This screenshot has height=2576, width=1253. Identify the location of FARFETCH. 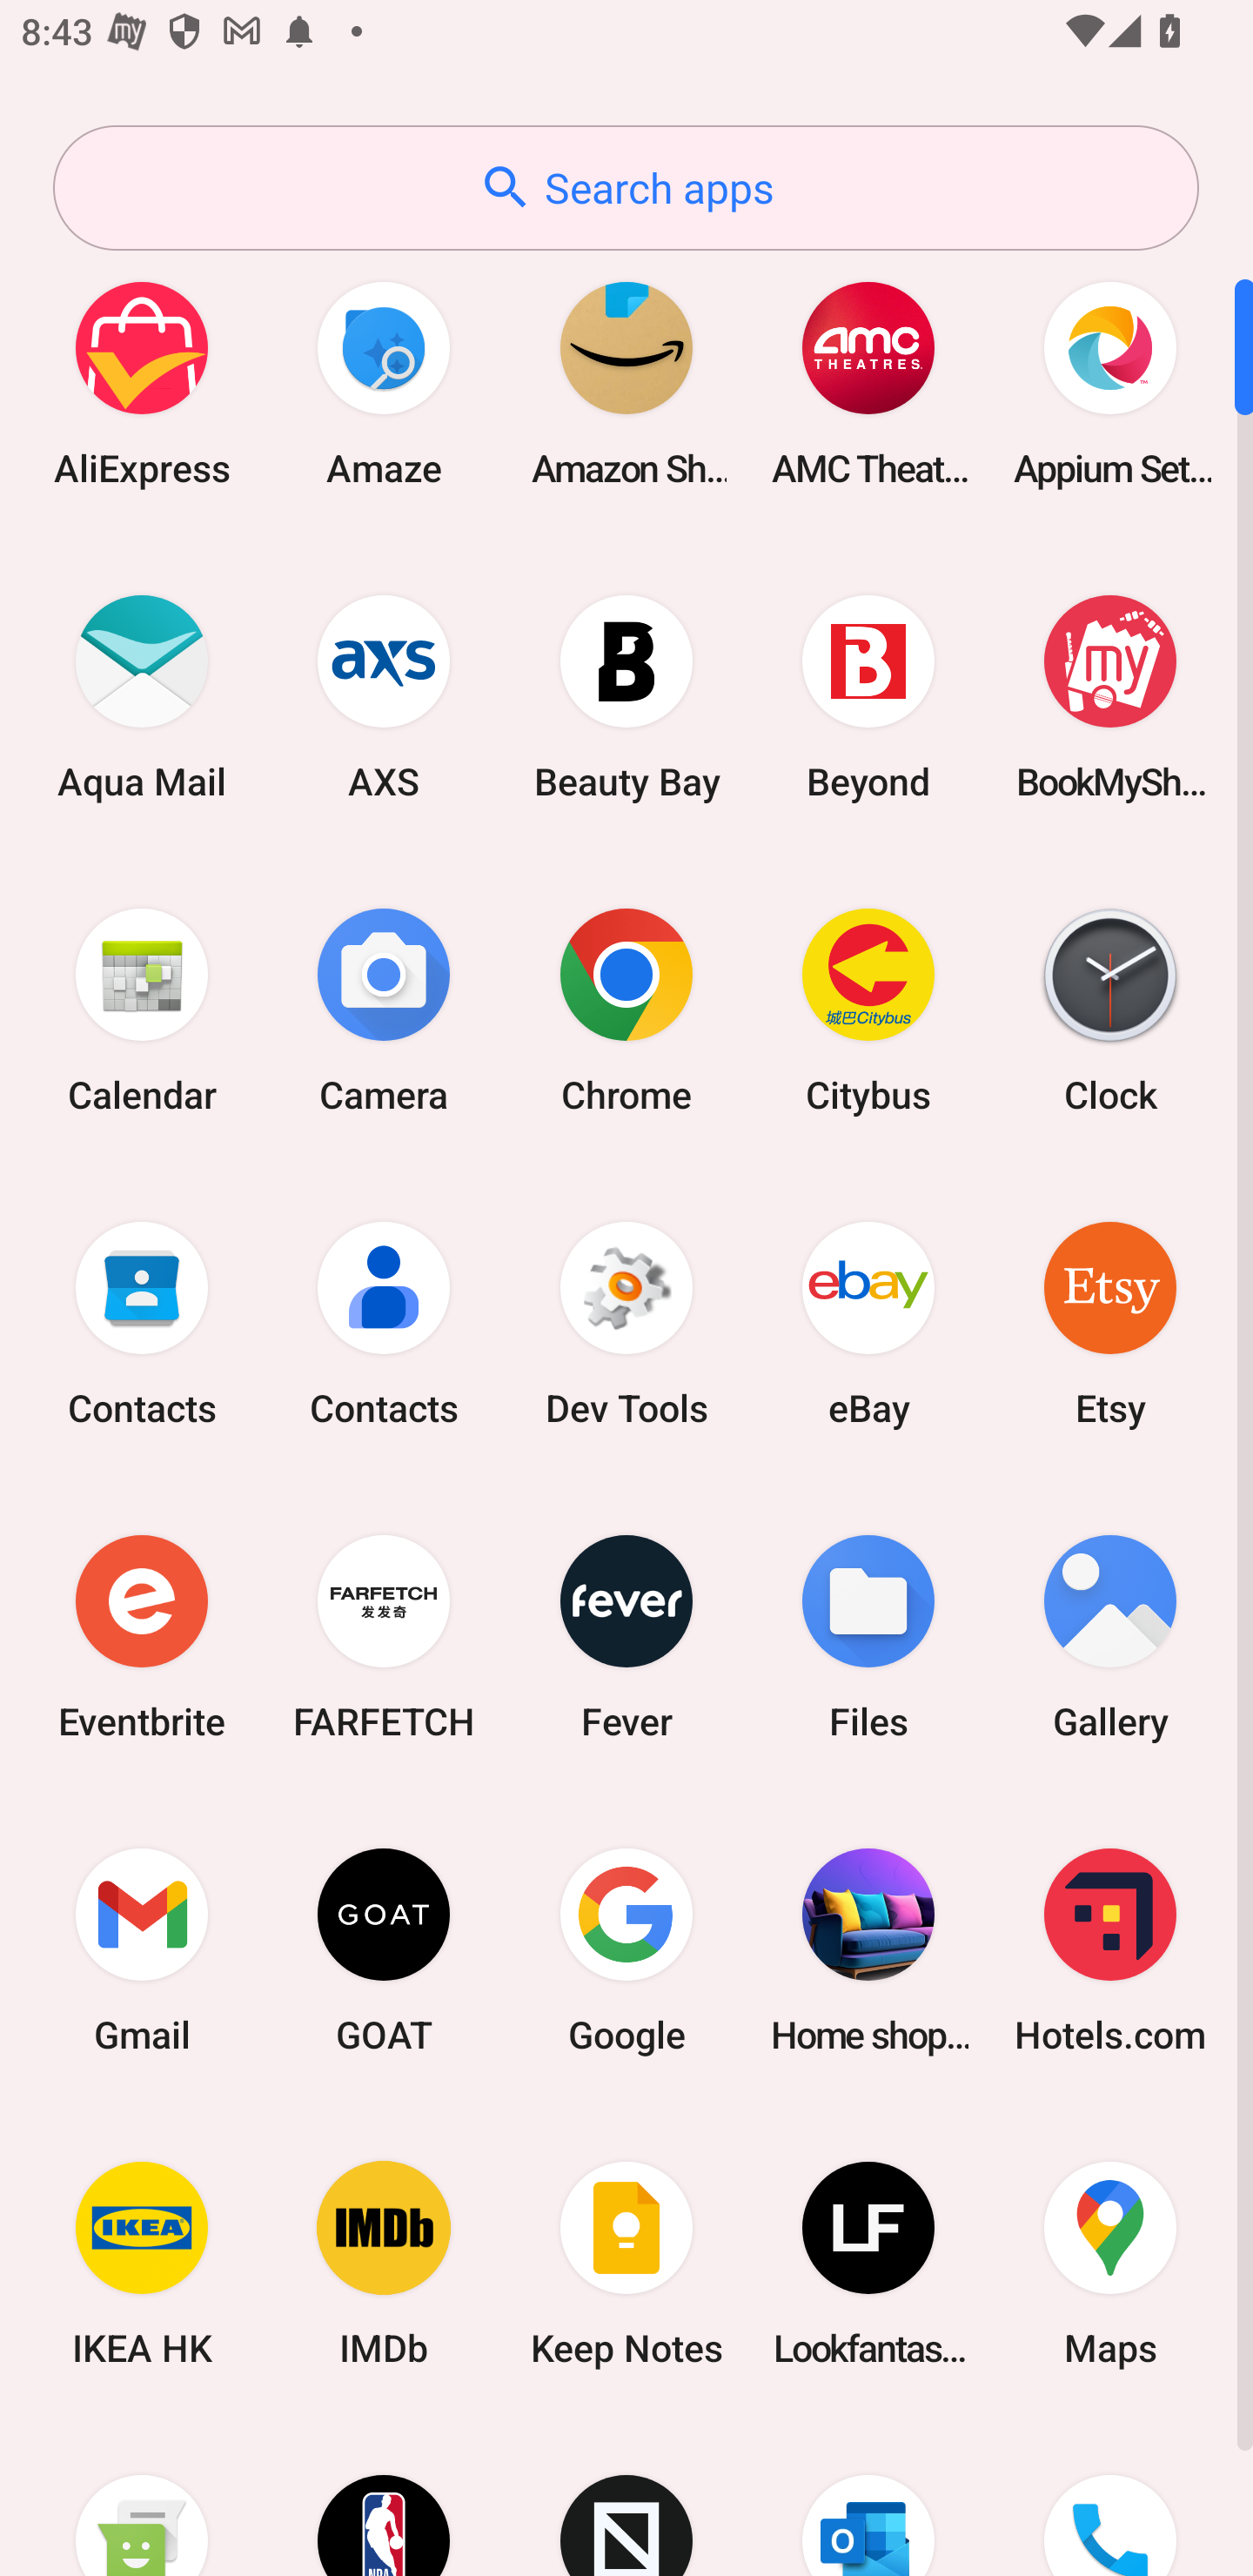
(384, 1636).